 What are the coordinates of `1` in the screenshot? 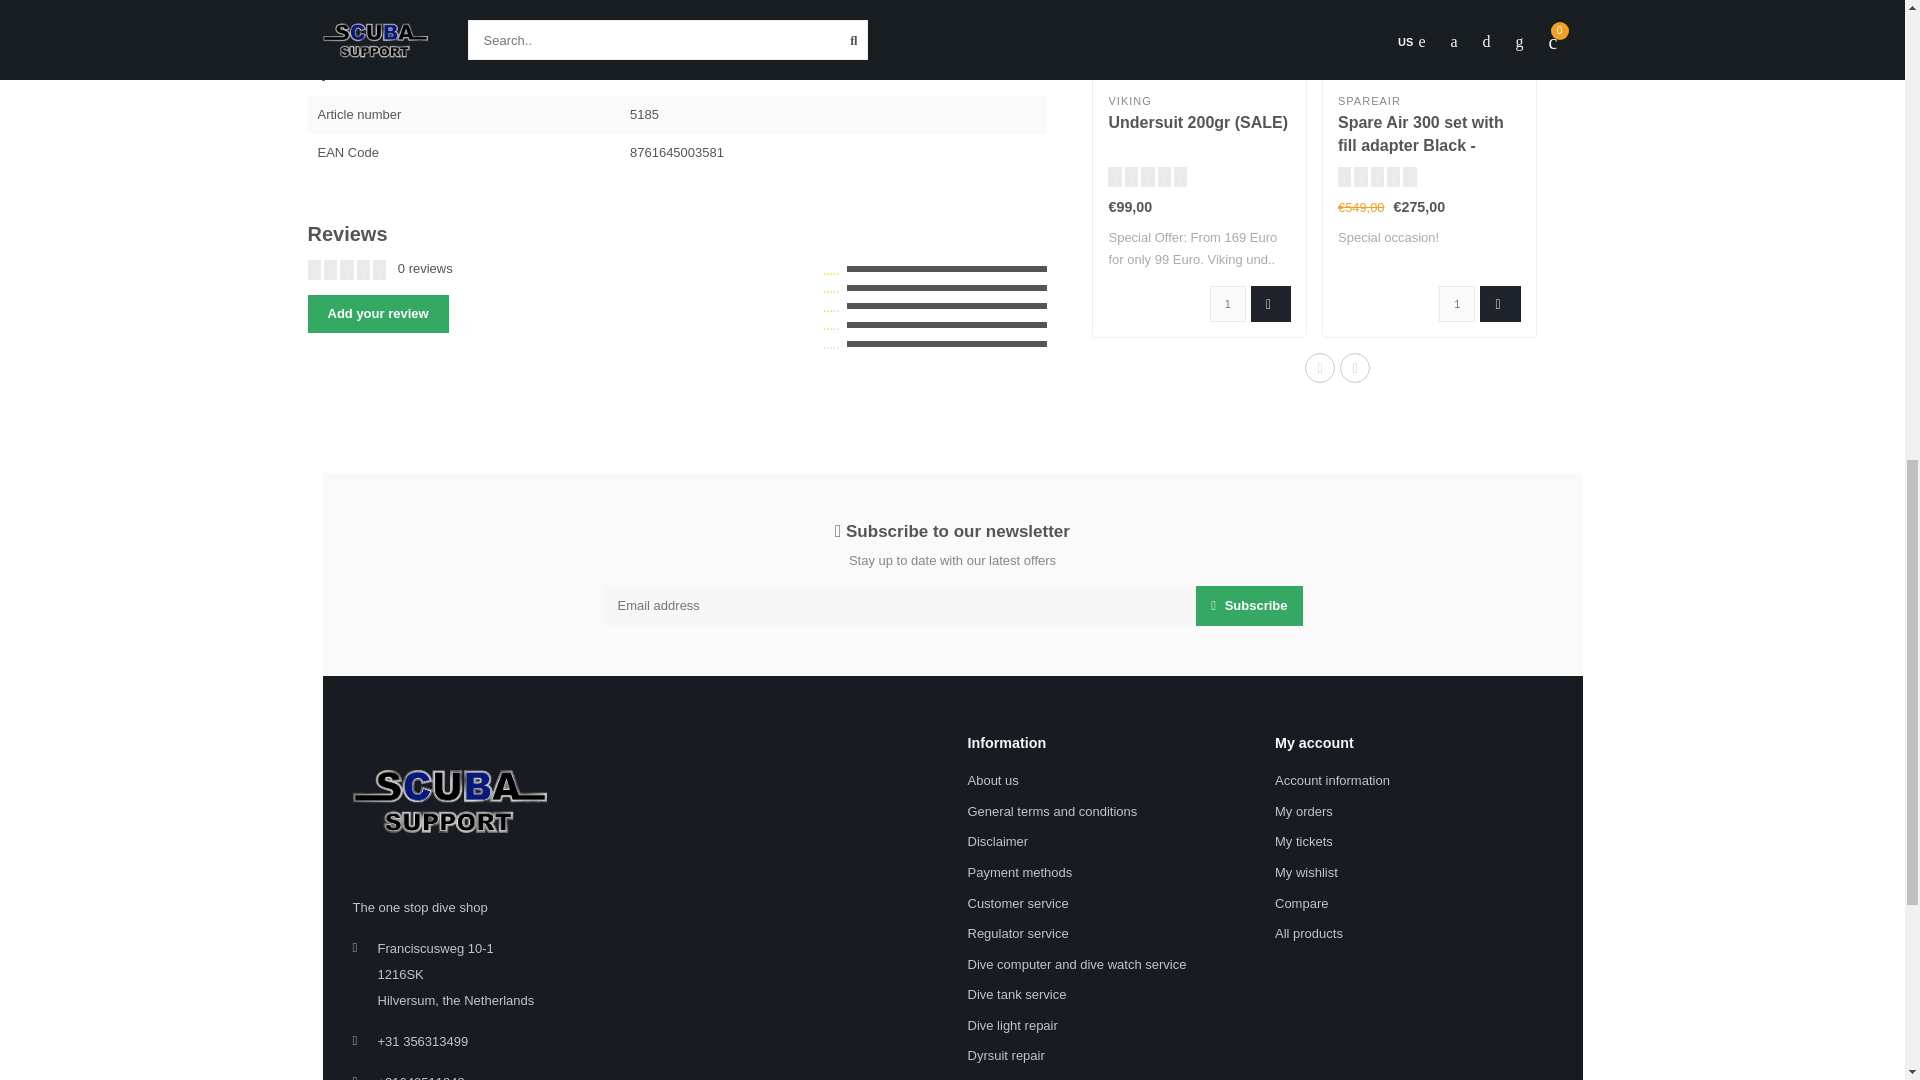 It's located at (1228, 304).